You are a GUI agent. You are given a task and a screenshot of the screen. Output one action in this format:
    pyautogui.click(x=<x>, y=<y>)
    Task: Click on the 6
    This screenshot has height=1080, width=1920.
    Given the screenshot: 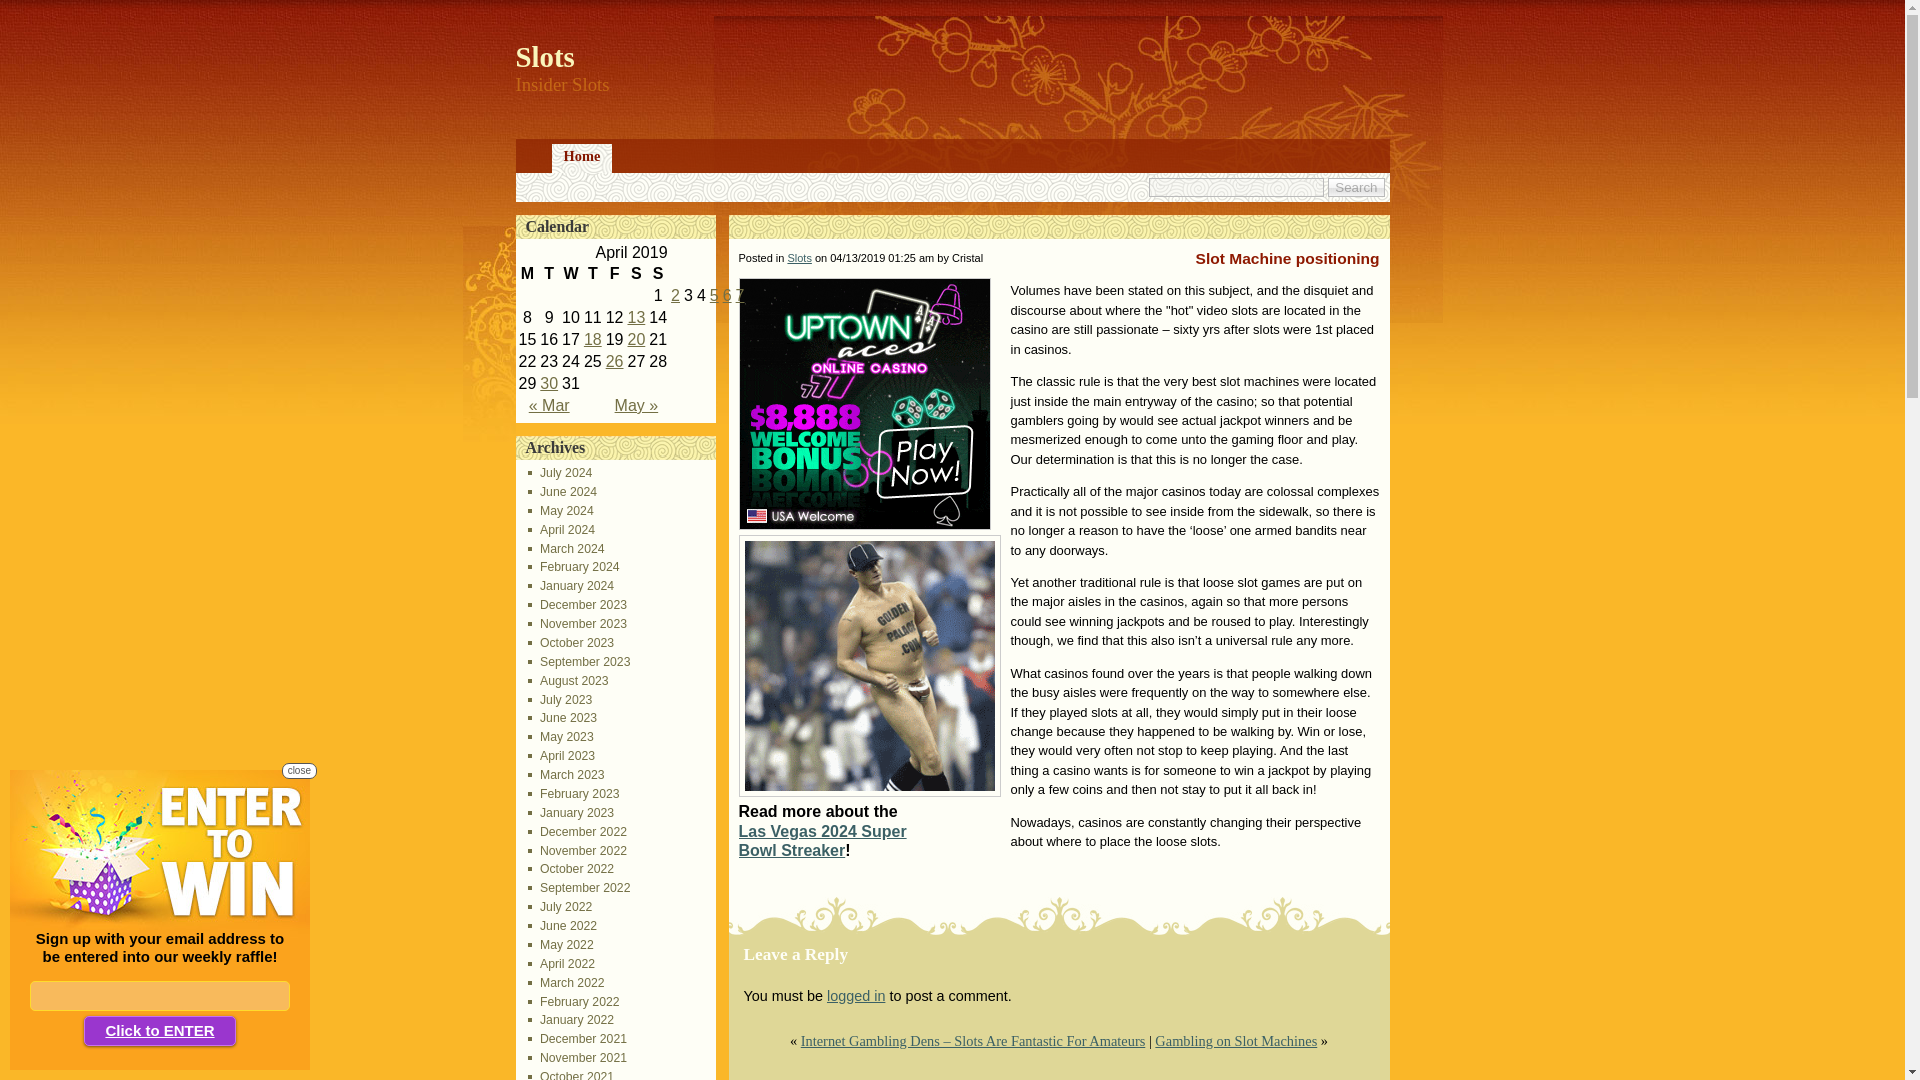 What is the action you would take?
    pyautogui.click(x=727, y=295)
    